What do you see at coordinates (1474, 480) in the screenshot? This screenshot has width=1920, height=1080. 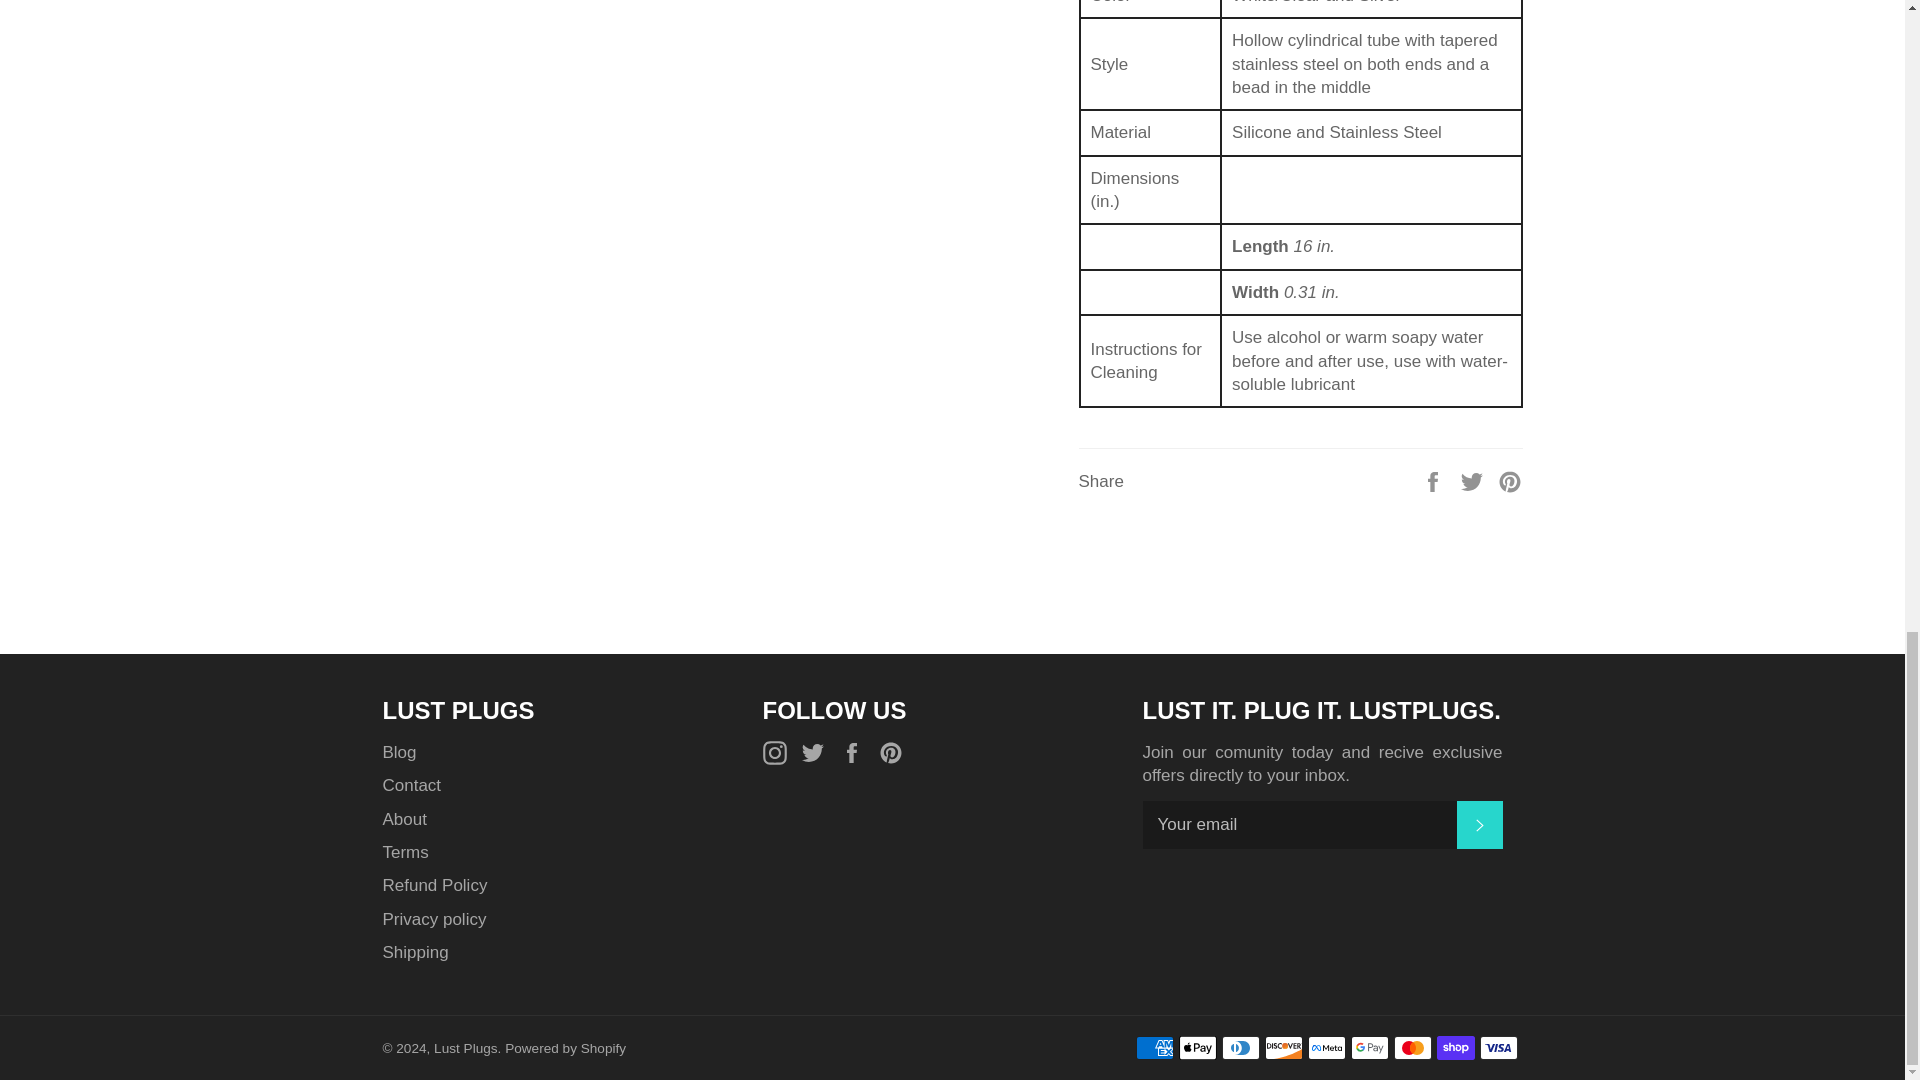 I see `Tweet on Twitter` at bounding box center [1474, 480].